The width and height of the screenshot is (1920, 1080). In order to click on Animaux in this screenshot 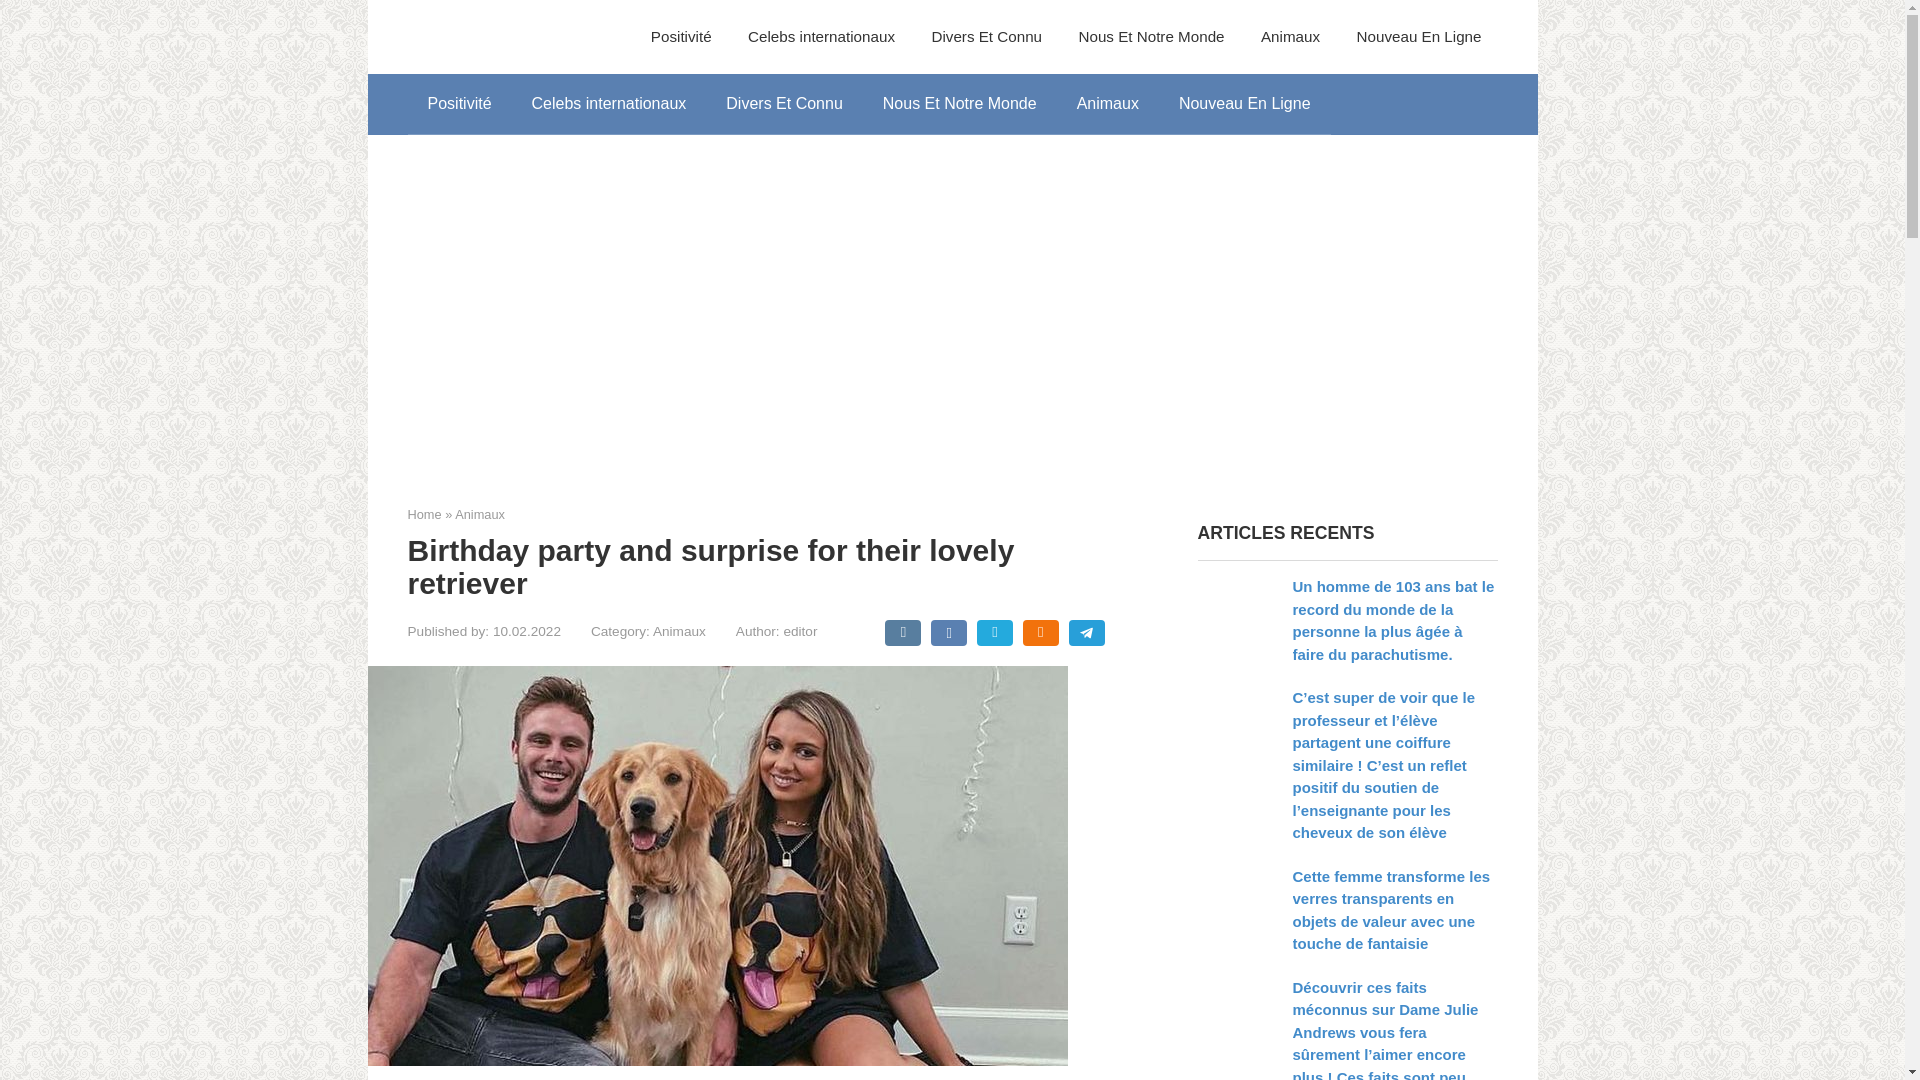, I will do `click(480, 514)`.